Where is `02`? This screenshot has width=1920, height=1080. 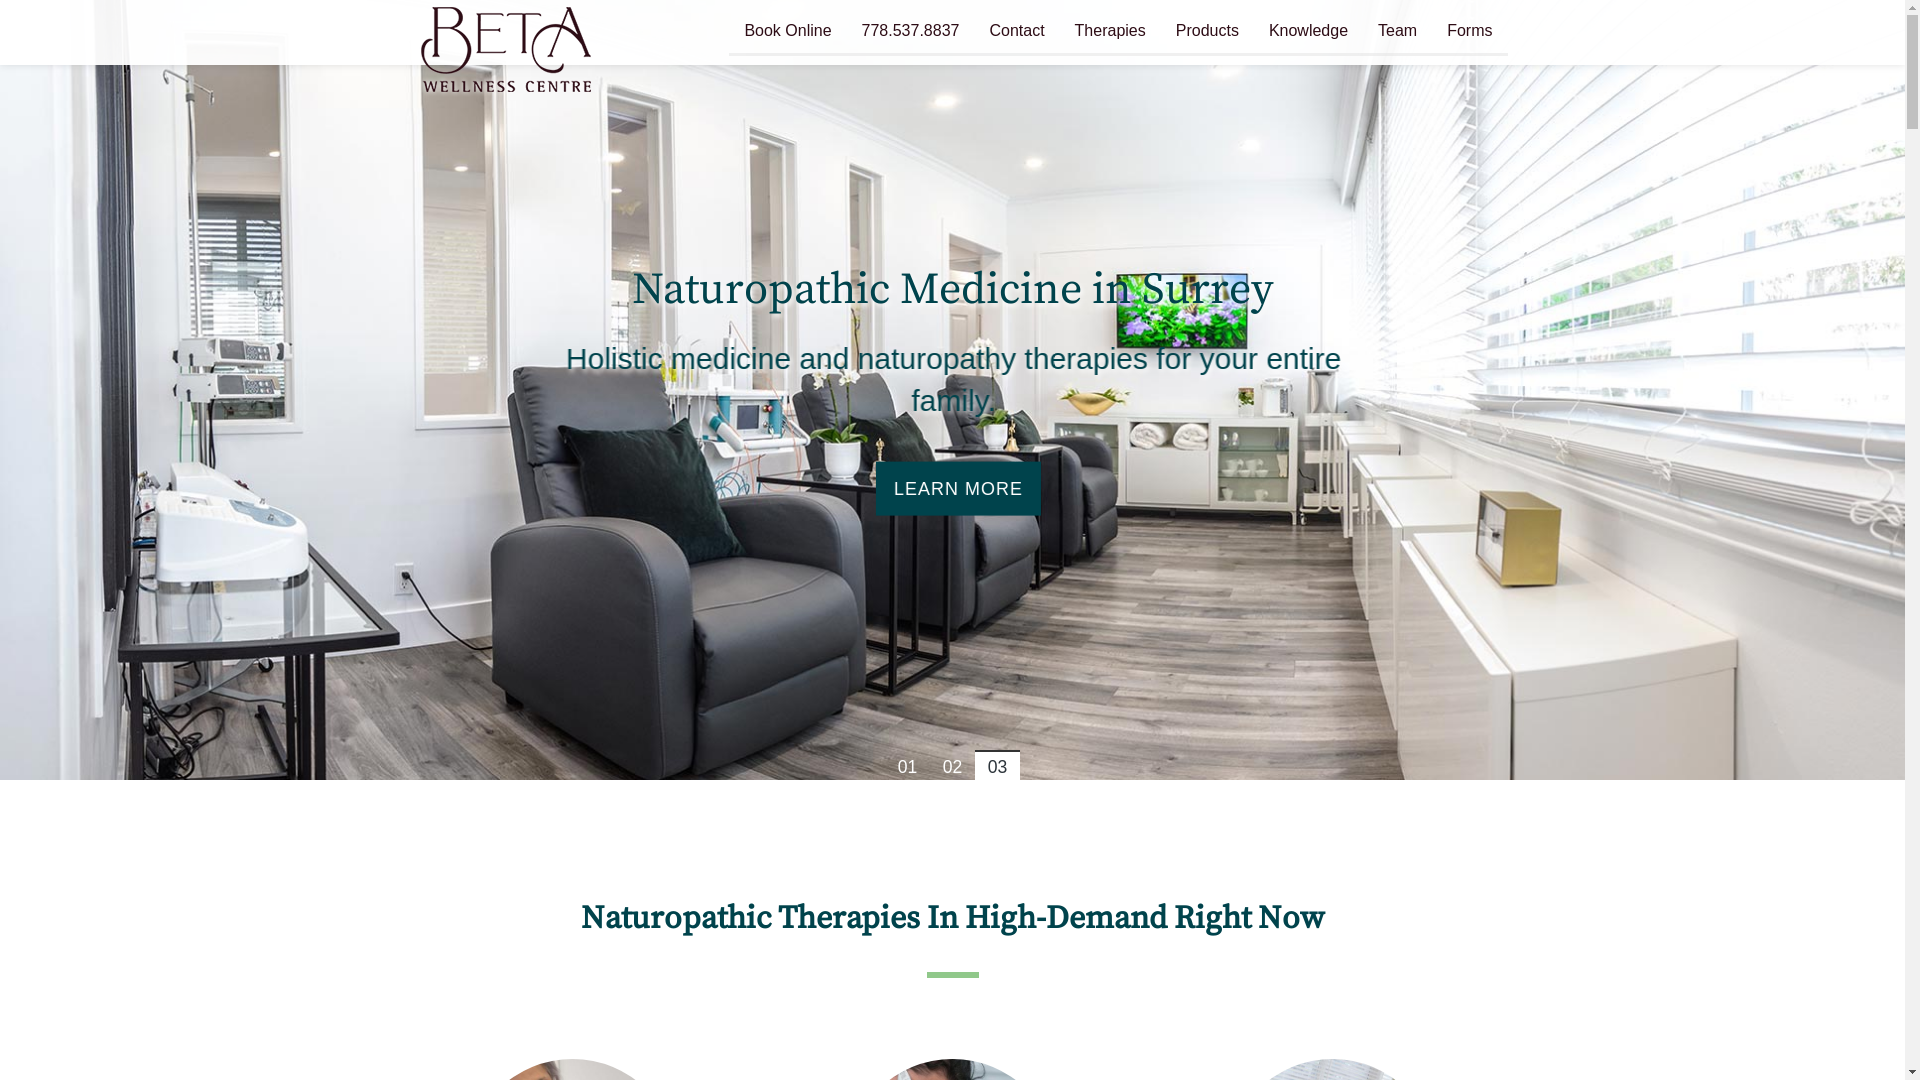
02 is located at coordinates (952, 765).